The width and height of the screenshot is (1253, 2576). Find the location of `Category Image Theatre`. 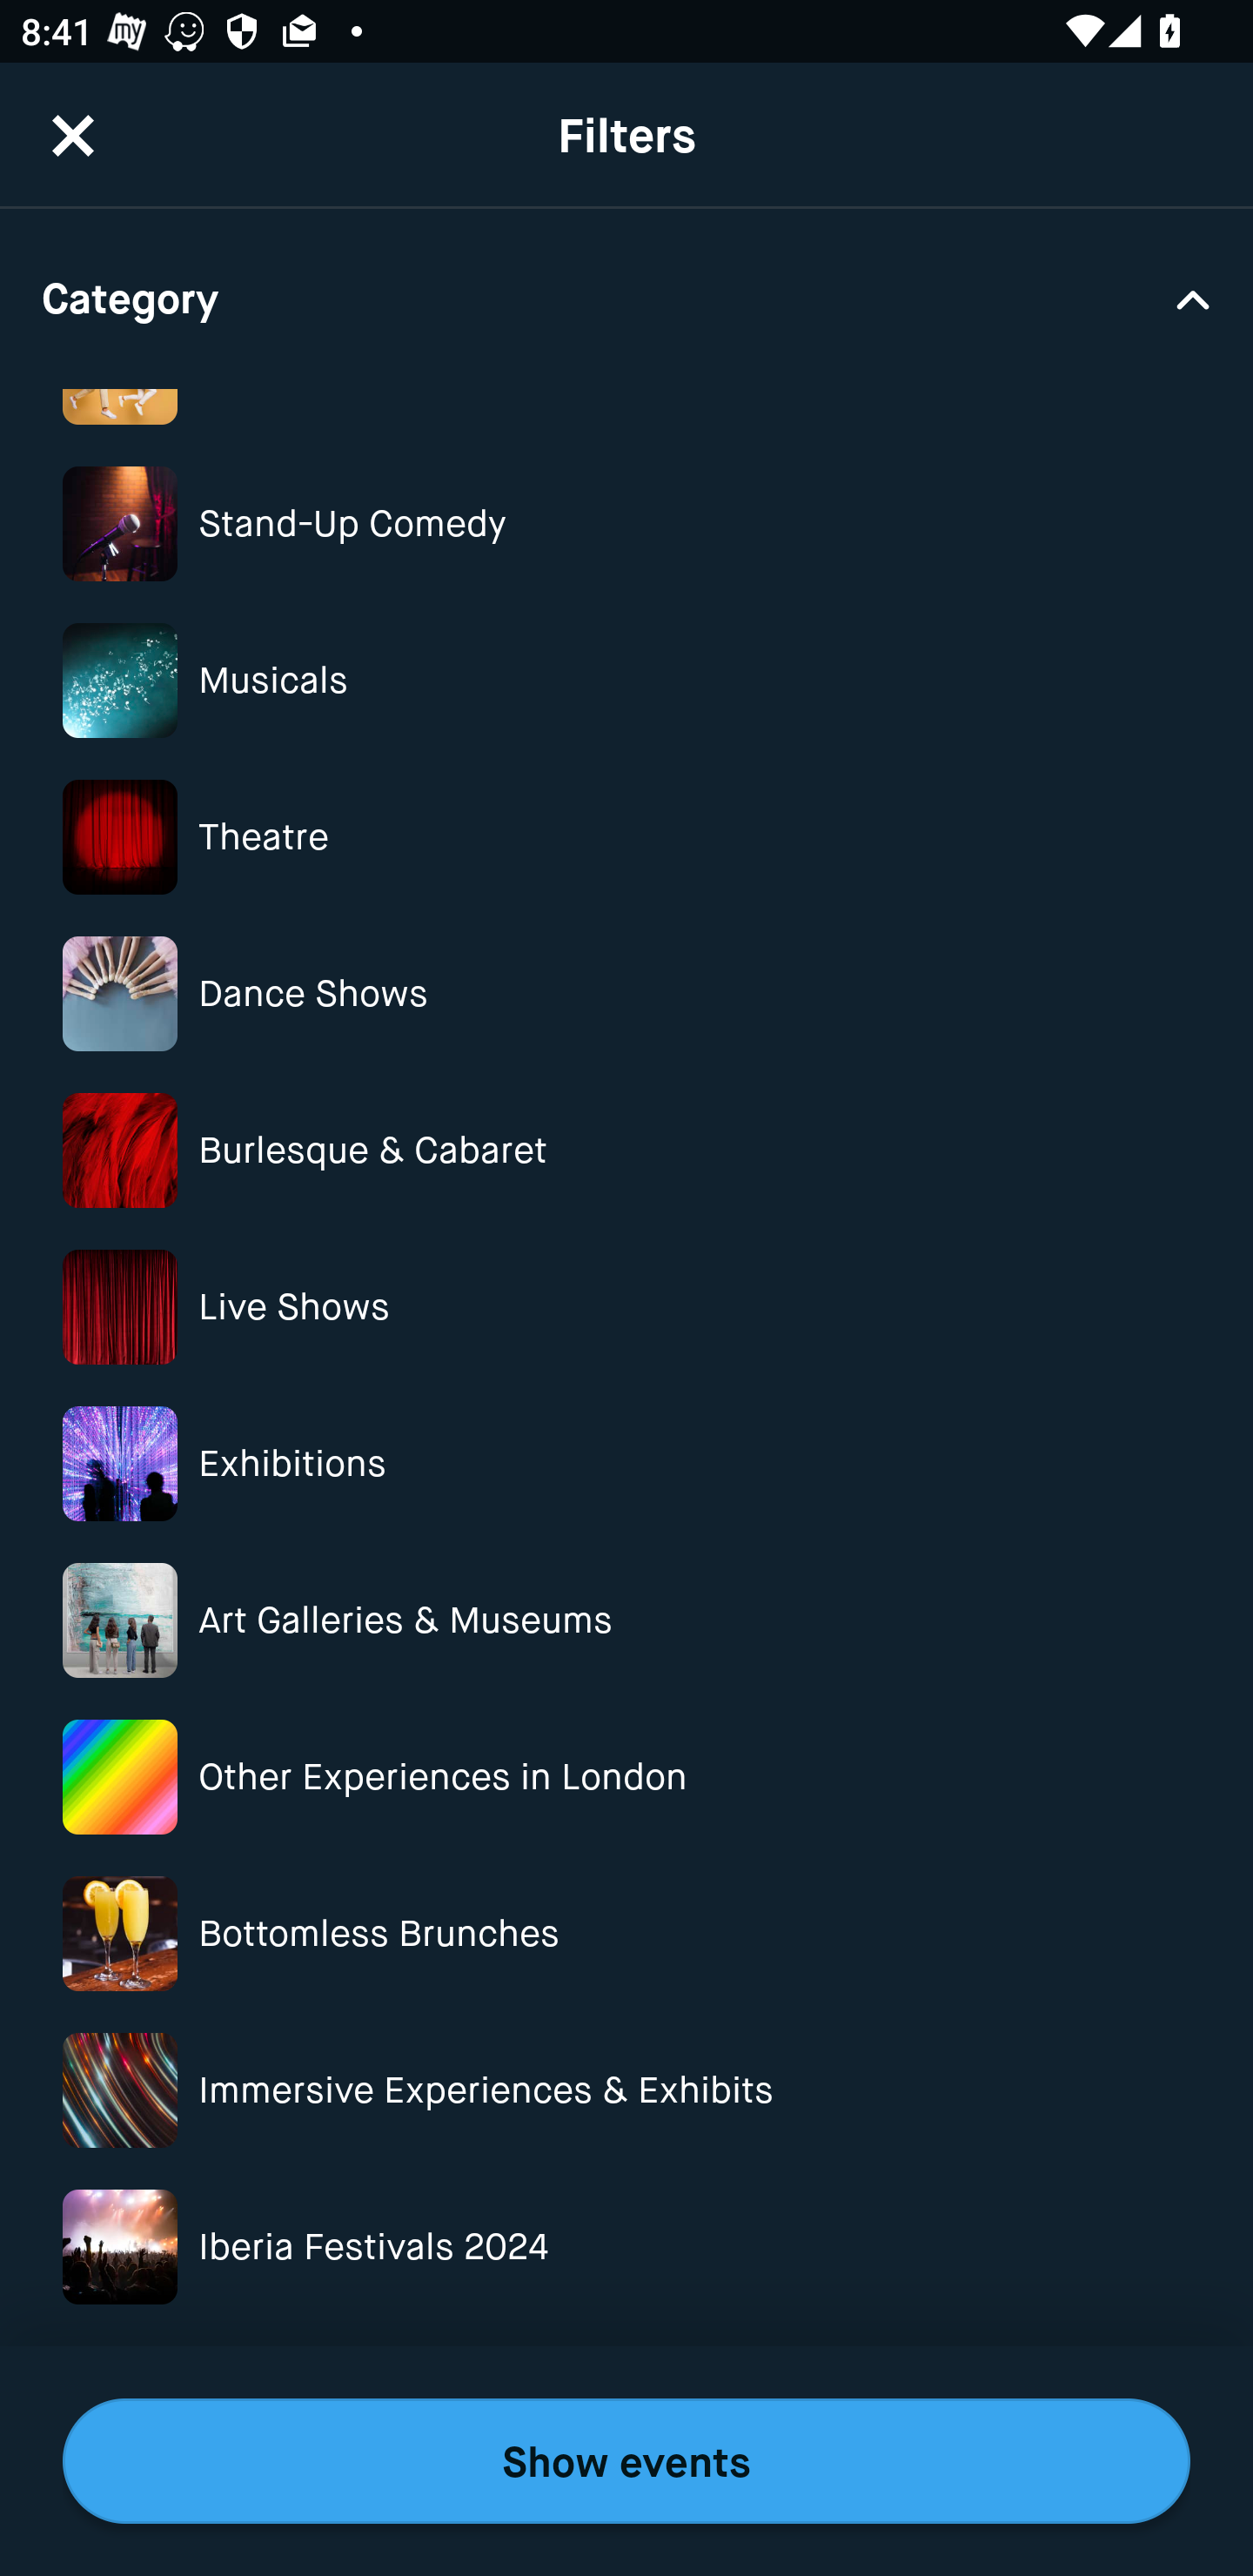

Category Image Theatre is located at coordinates (626, 837).